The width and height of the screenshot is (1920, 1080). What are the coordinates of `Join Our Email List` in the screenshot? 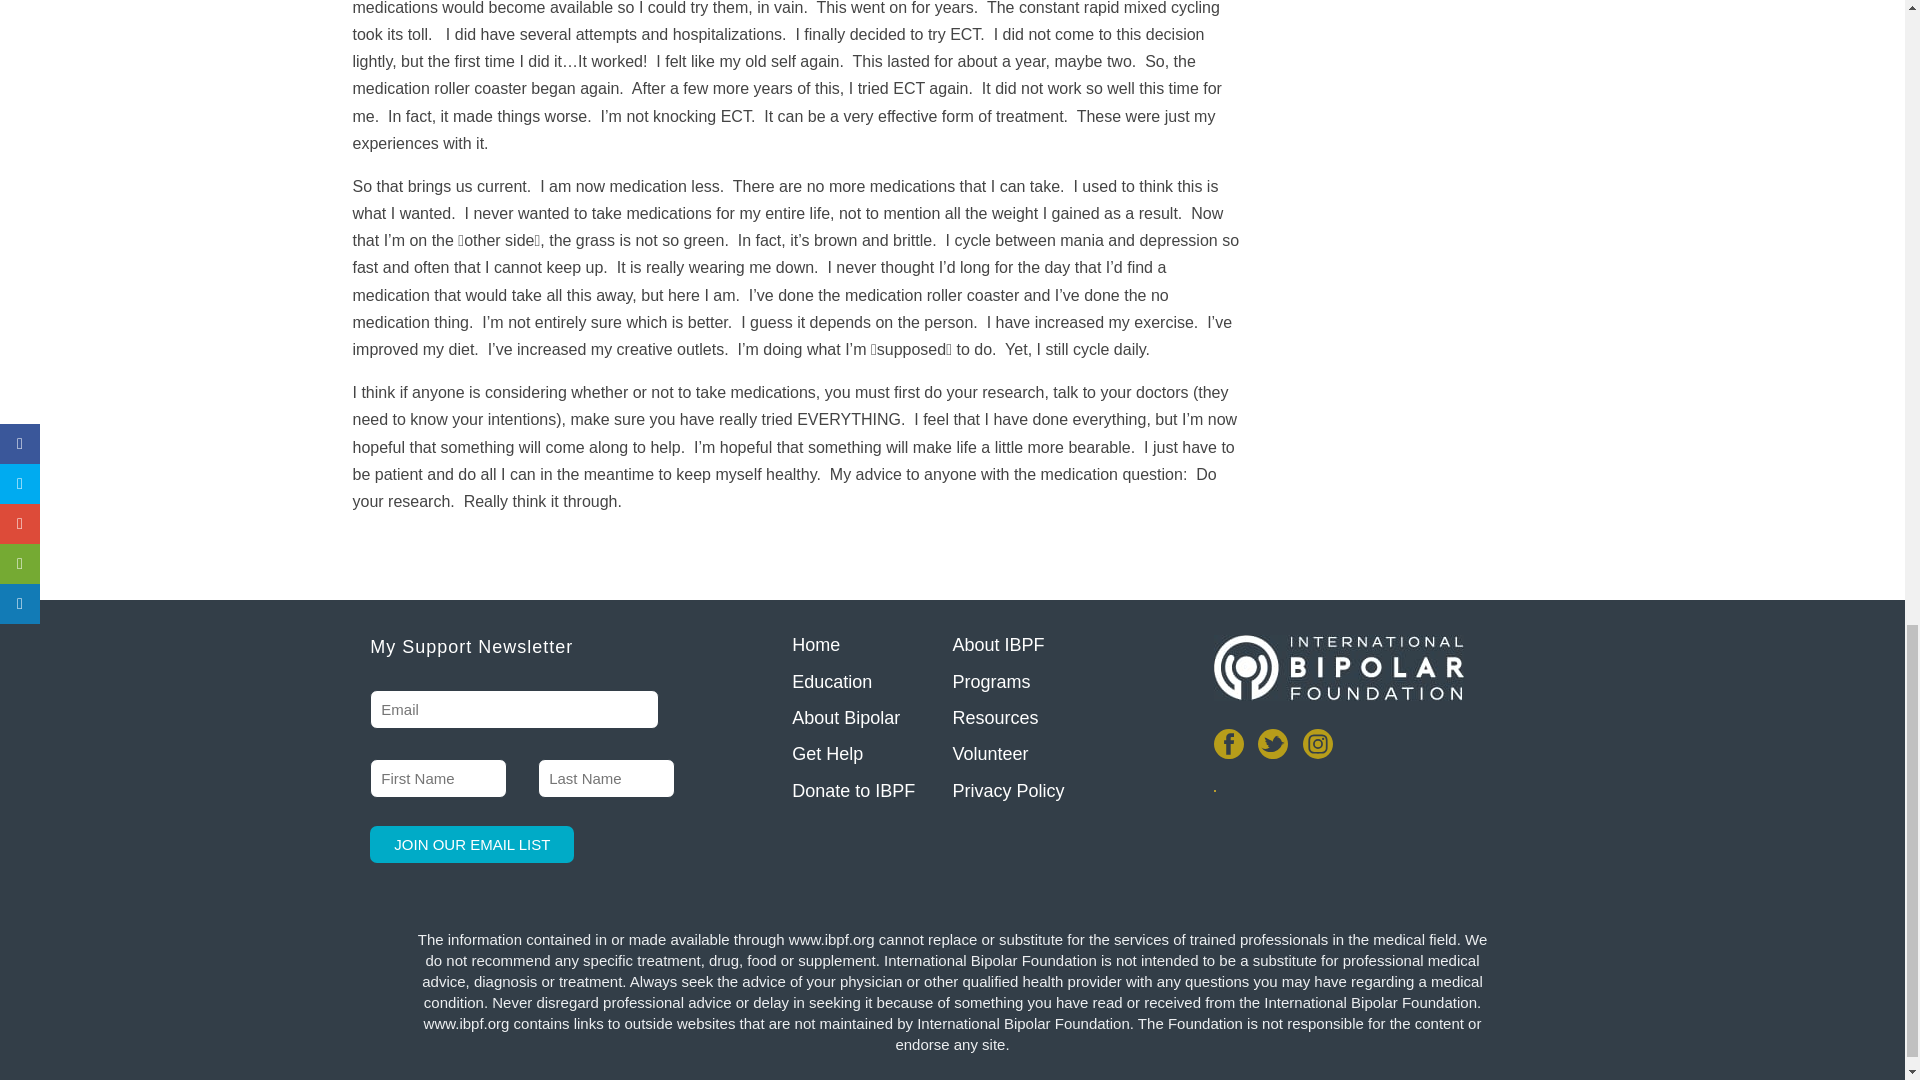 It's located at (472, 844).